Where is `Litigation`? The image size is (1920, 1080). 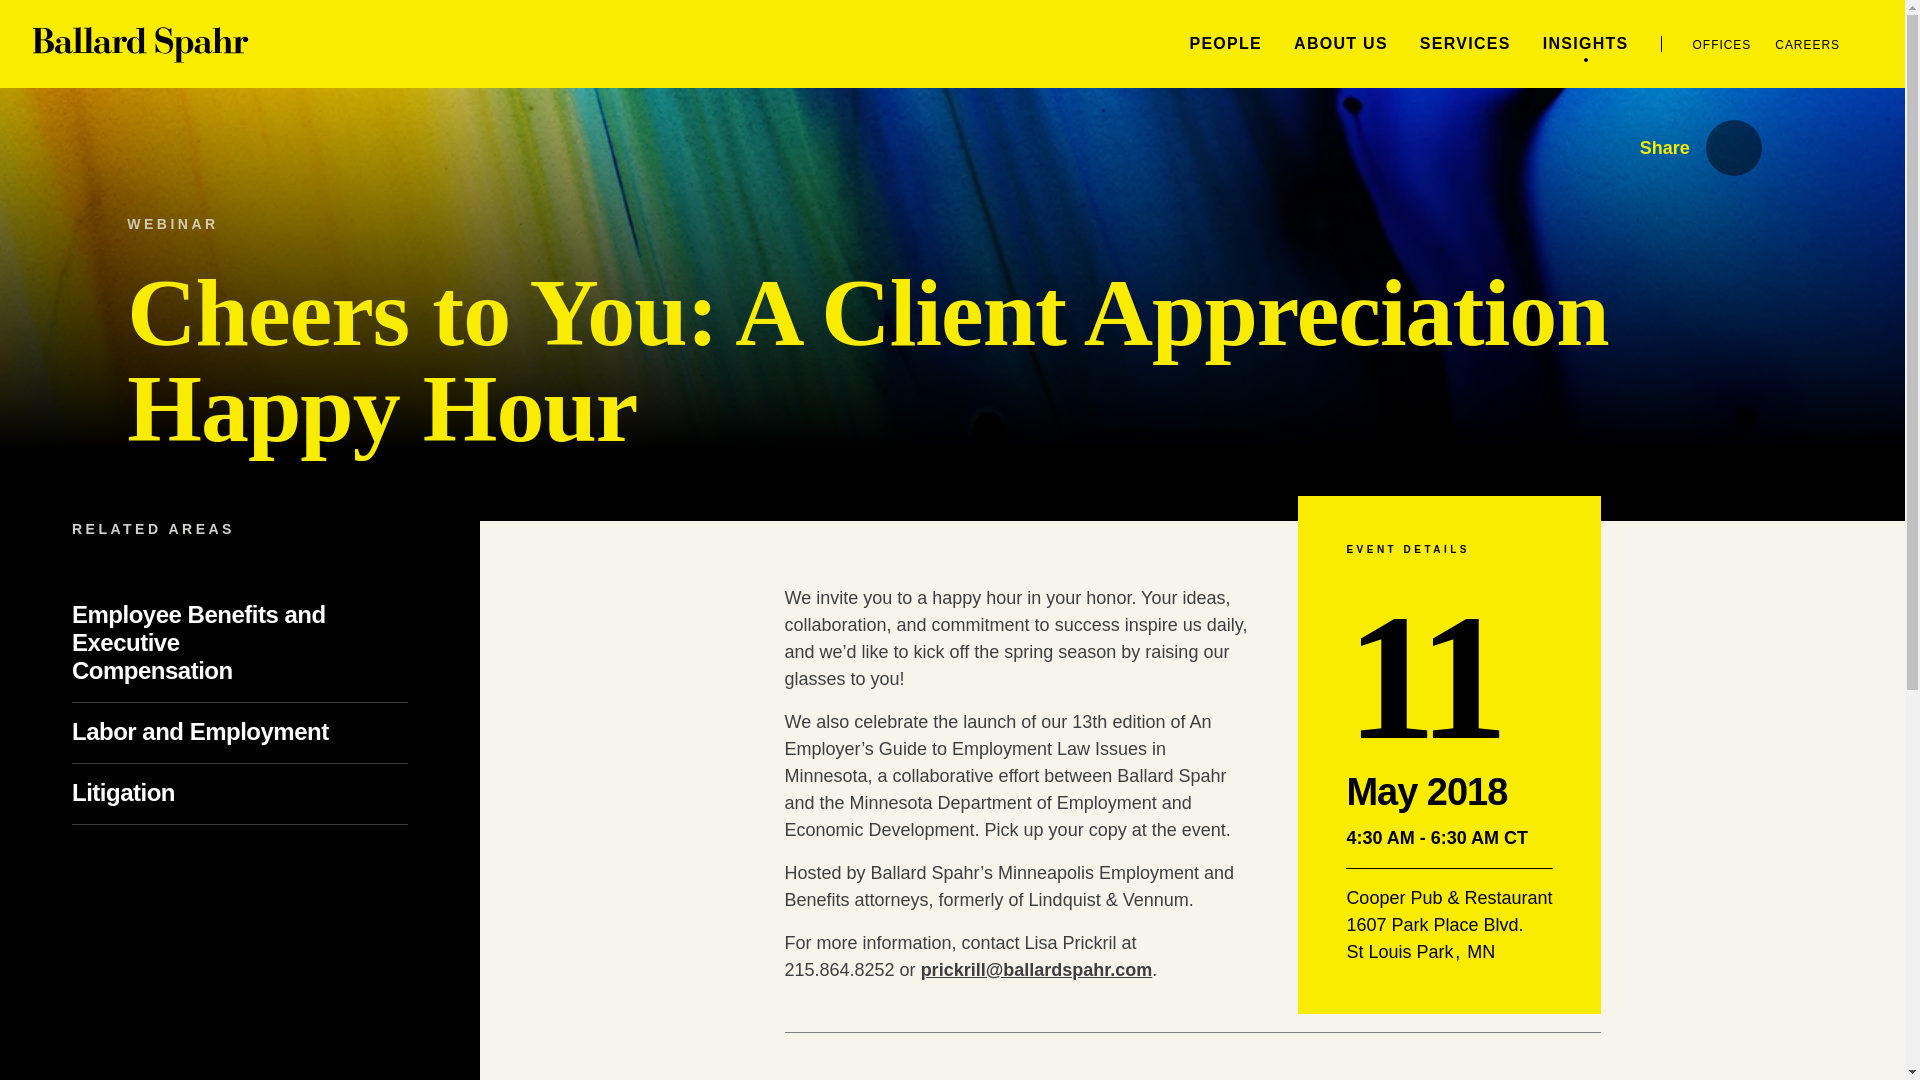 Litigation is located at coordinates (156, 792).